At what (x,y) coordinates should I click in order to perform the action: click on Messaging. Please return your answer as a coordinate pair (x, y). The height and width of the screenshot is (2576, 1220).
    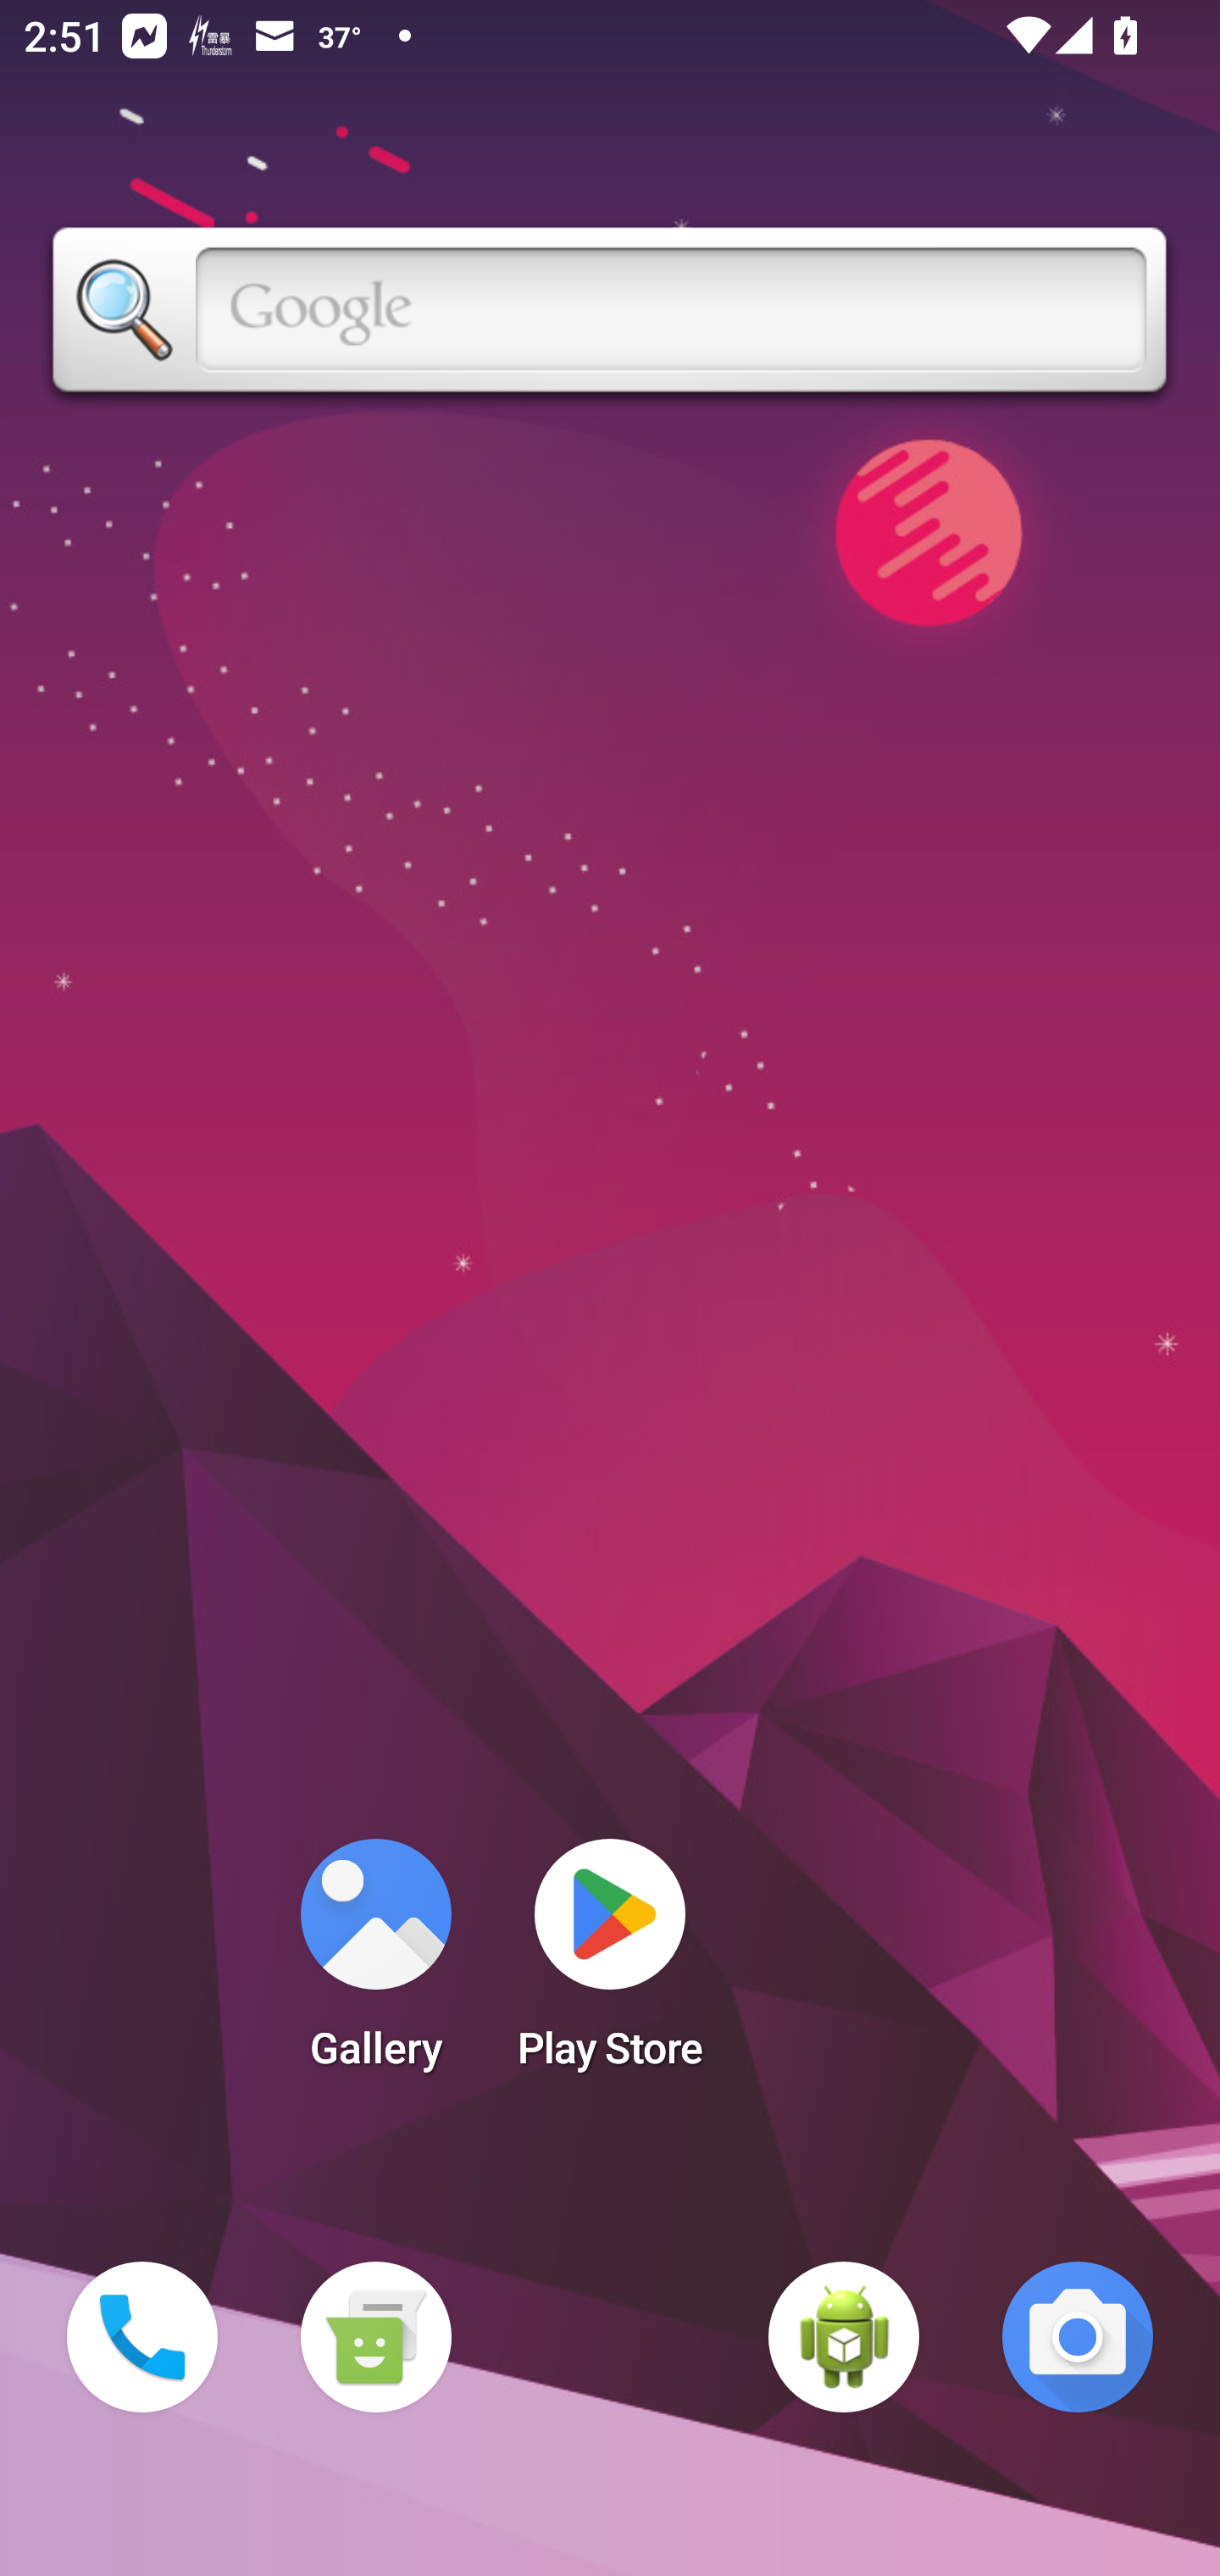
    Looking at the image, I should click on (375, 2337).